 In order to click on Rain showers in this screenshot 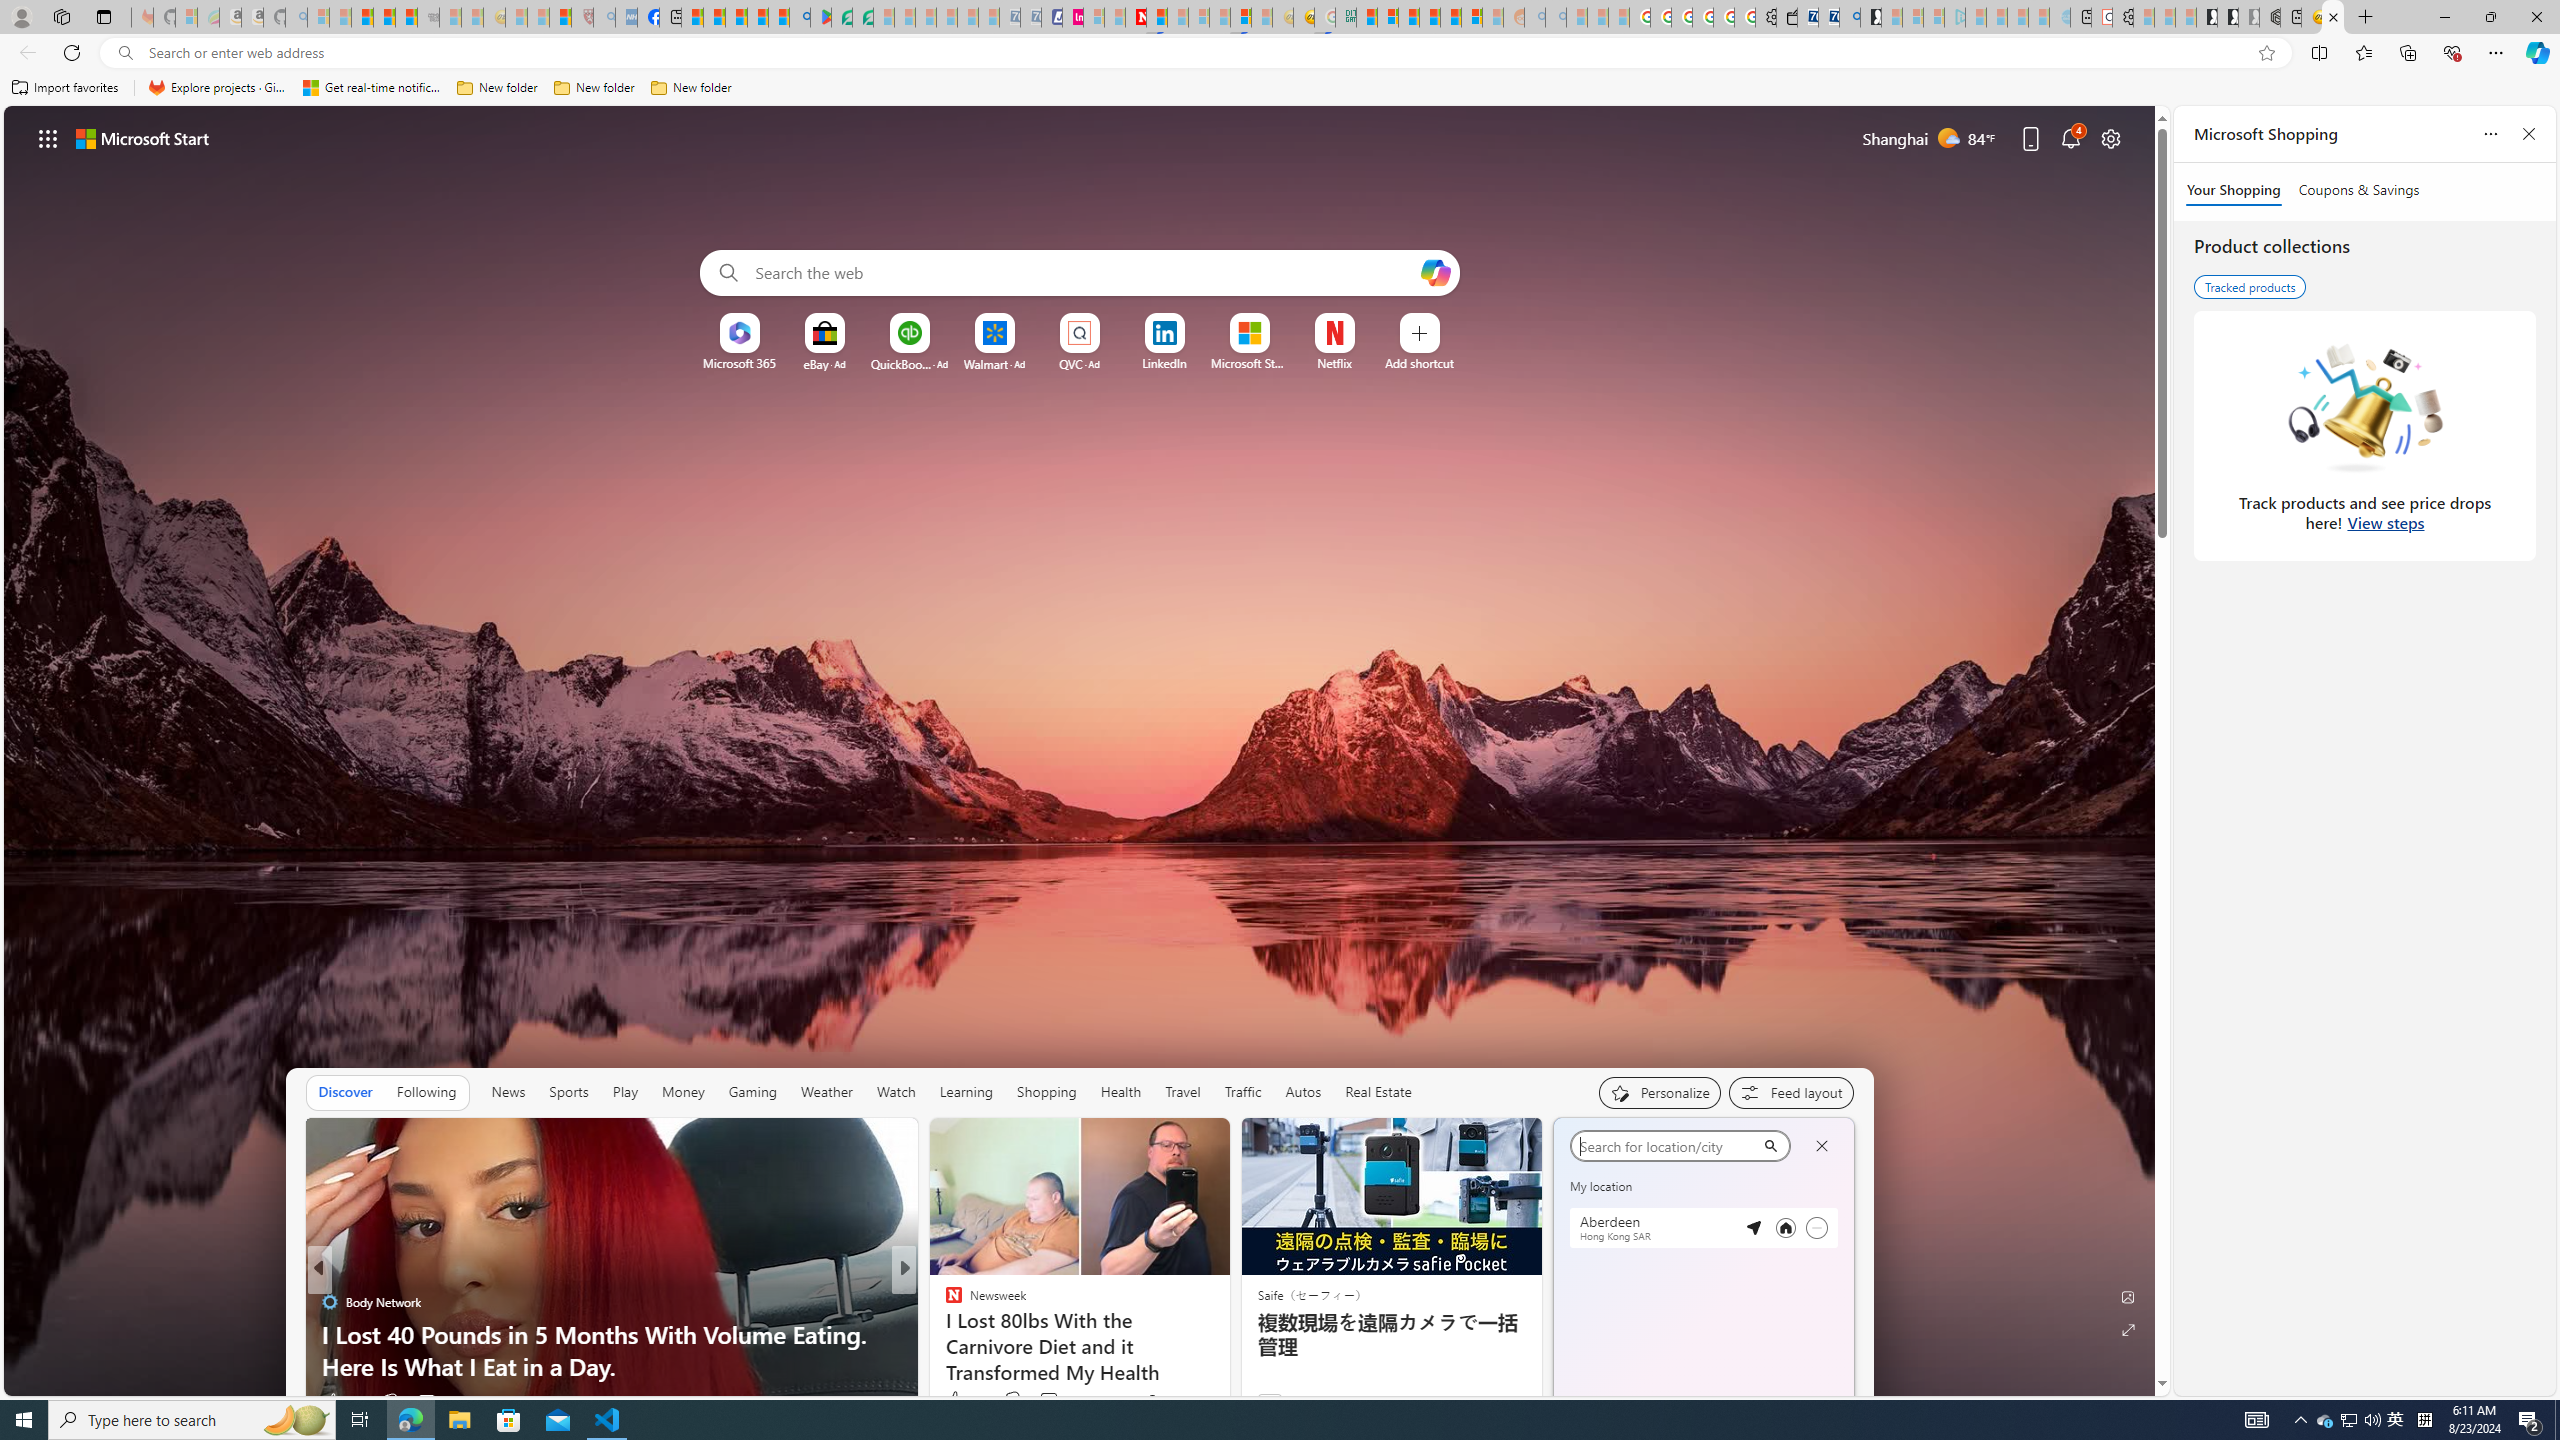, I will do `click(1812, 1306)`.